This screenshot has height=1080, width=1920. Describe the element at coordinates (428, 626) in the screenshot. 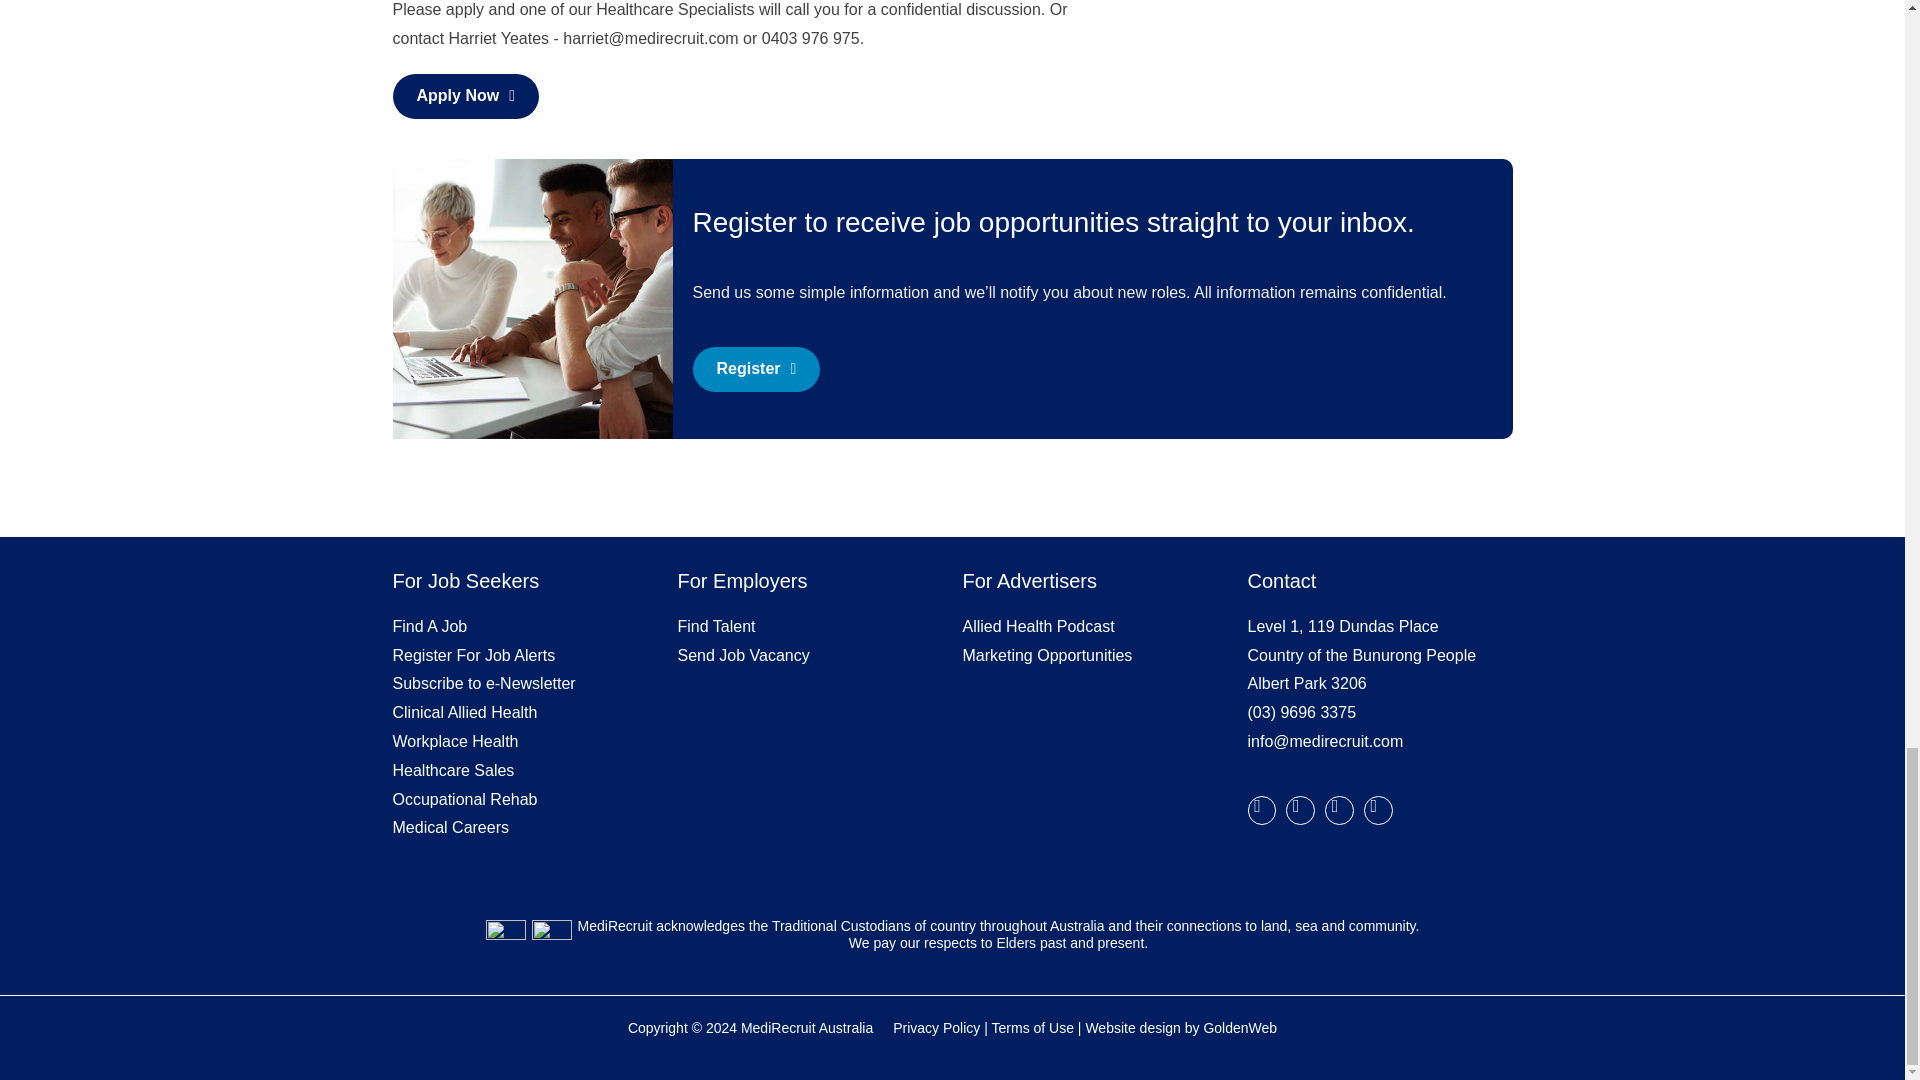

I see `Find A Job` at that location.